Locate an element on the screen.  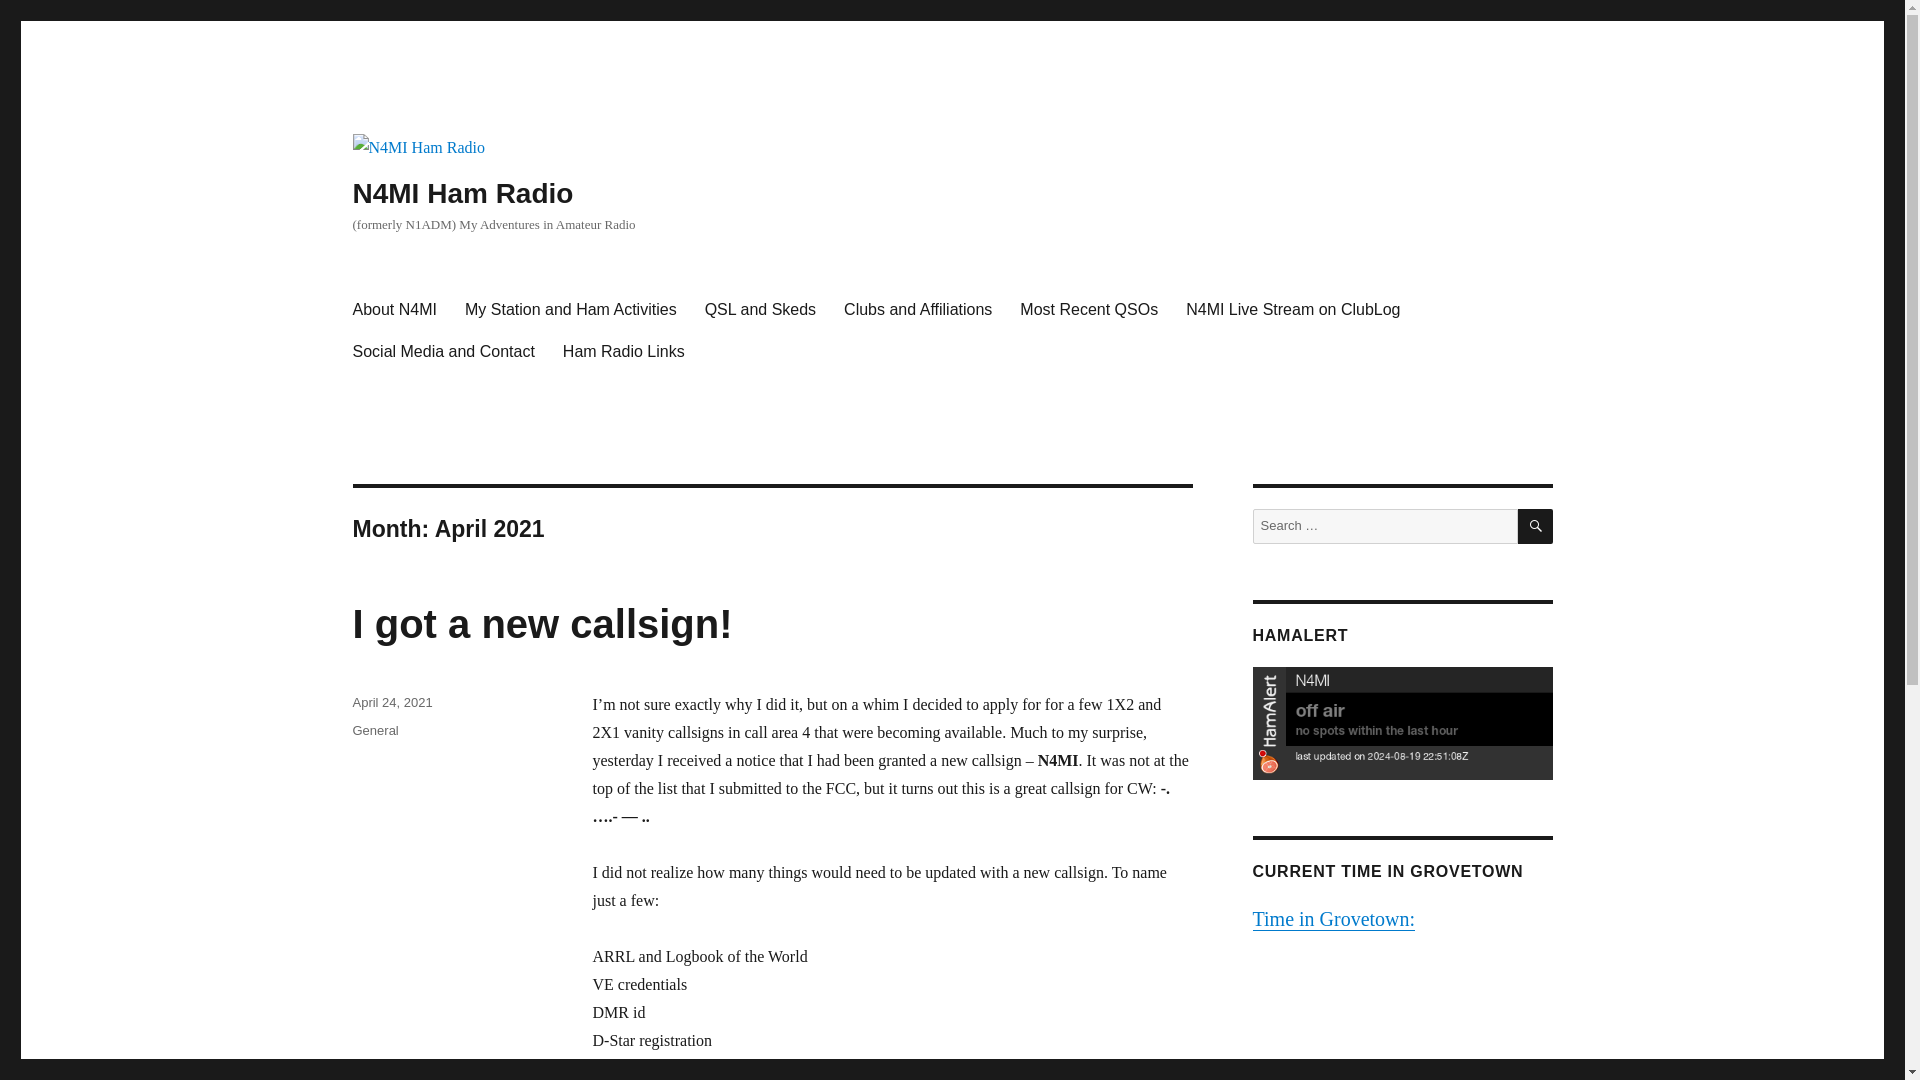
Social Media and Contact is located at coordinates (442, 350).